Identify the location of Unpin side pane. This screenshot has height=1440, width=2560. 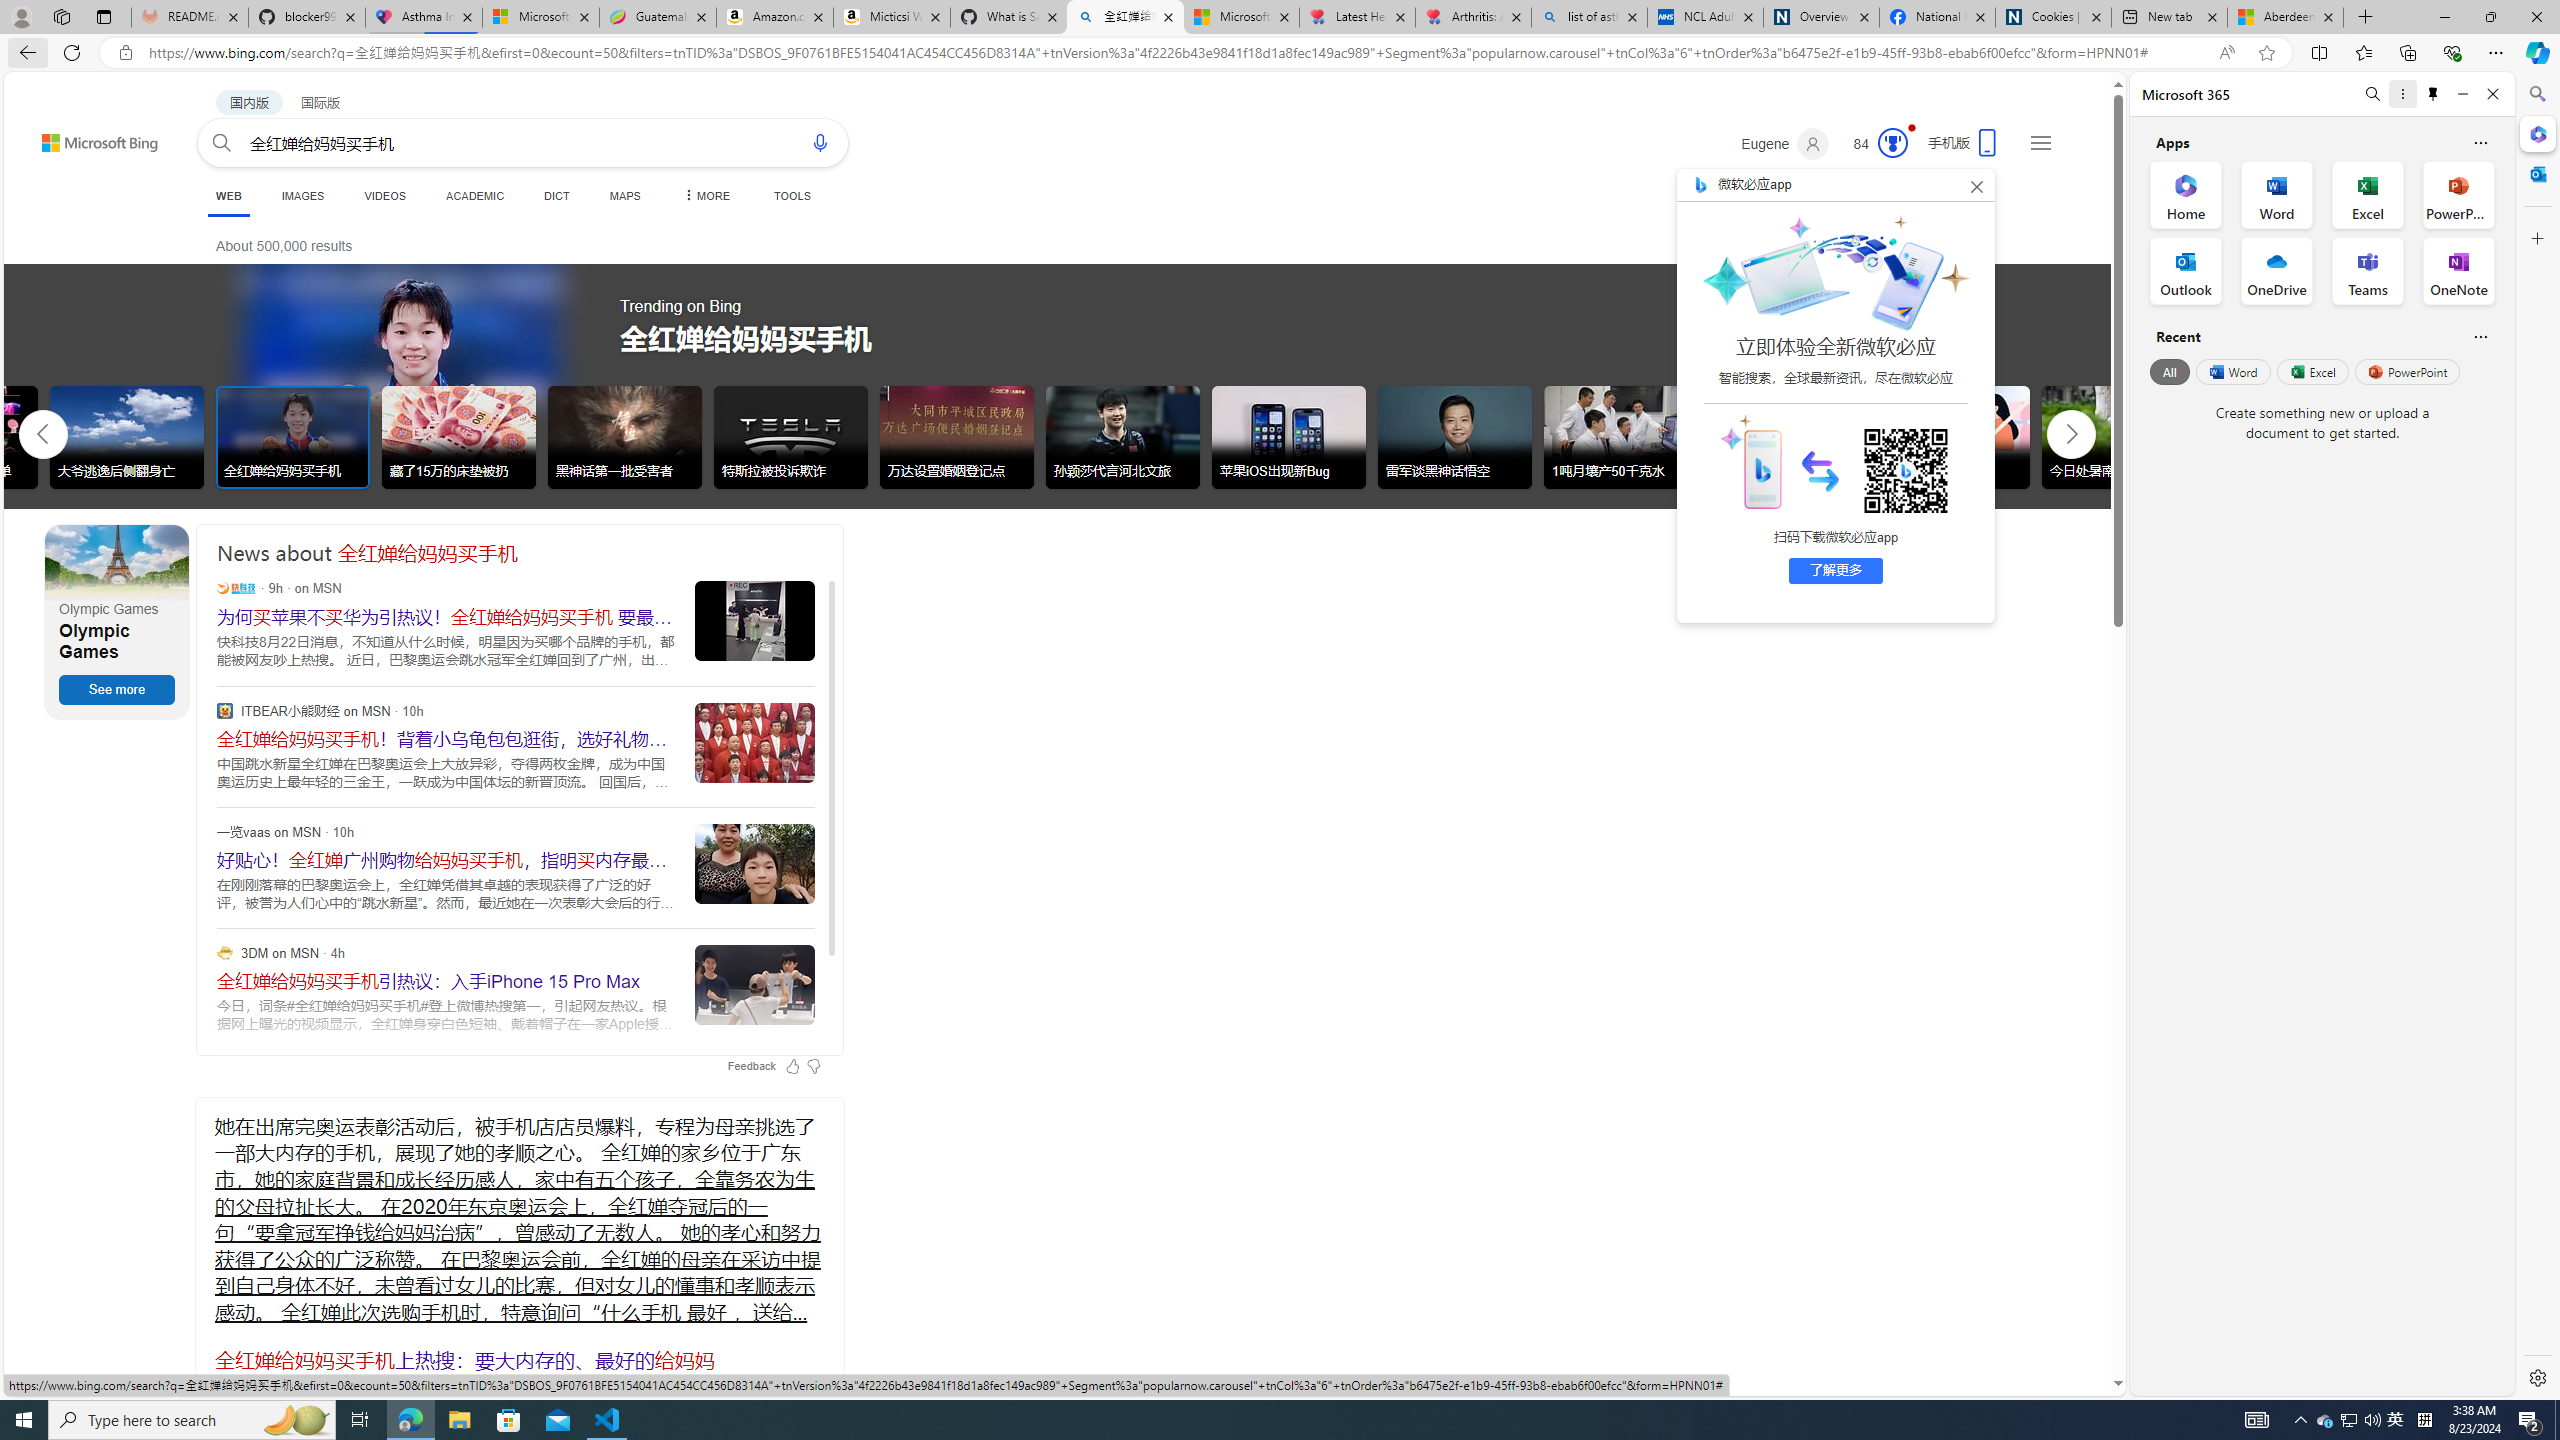
(2433, 94).